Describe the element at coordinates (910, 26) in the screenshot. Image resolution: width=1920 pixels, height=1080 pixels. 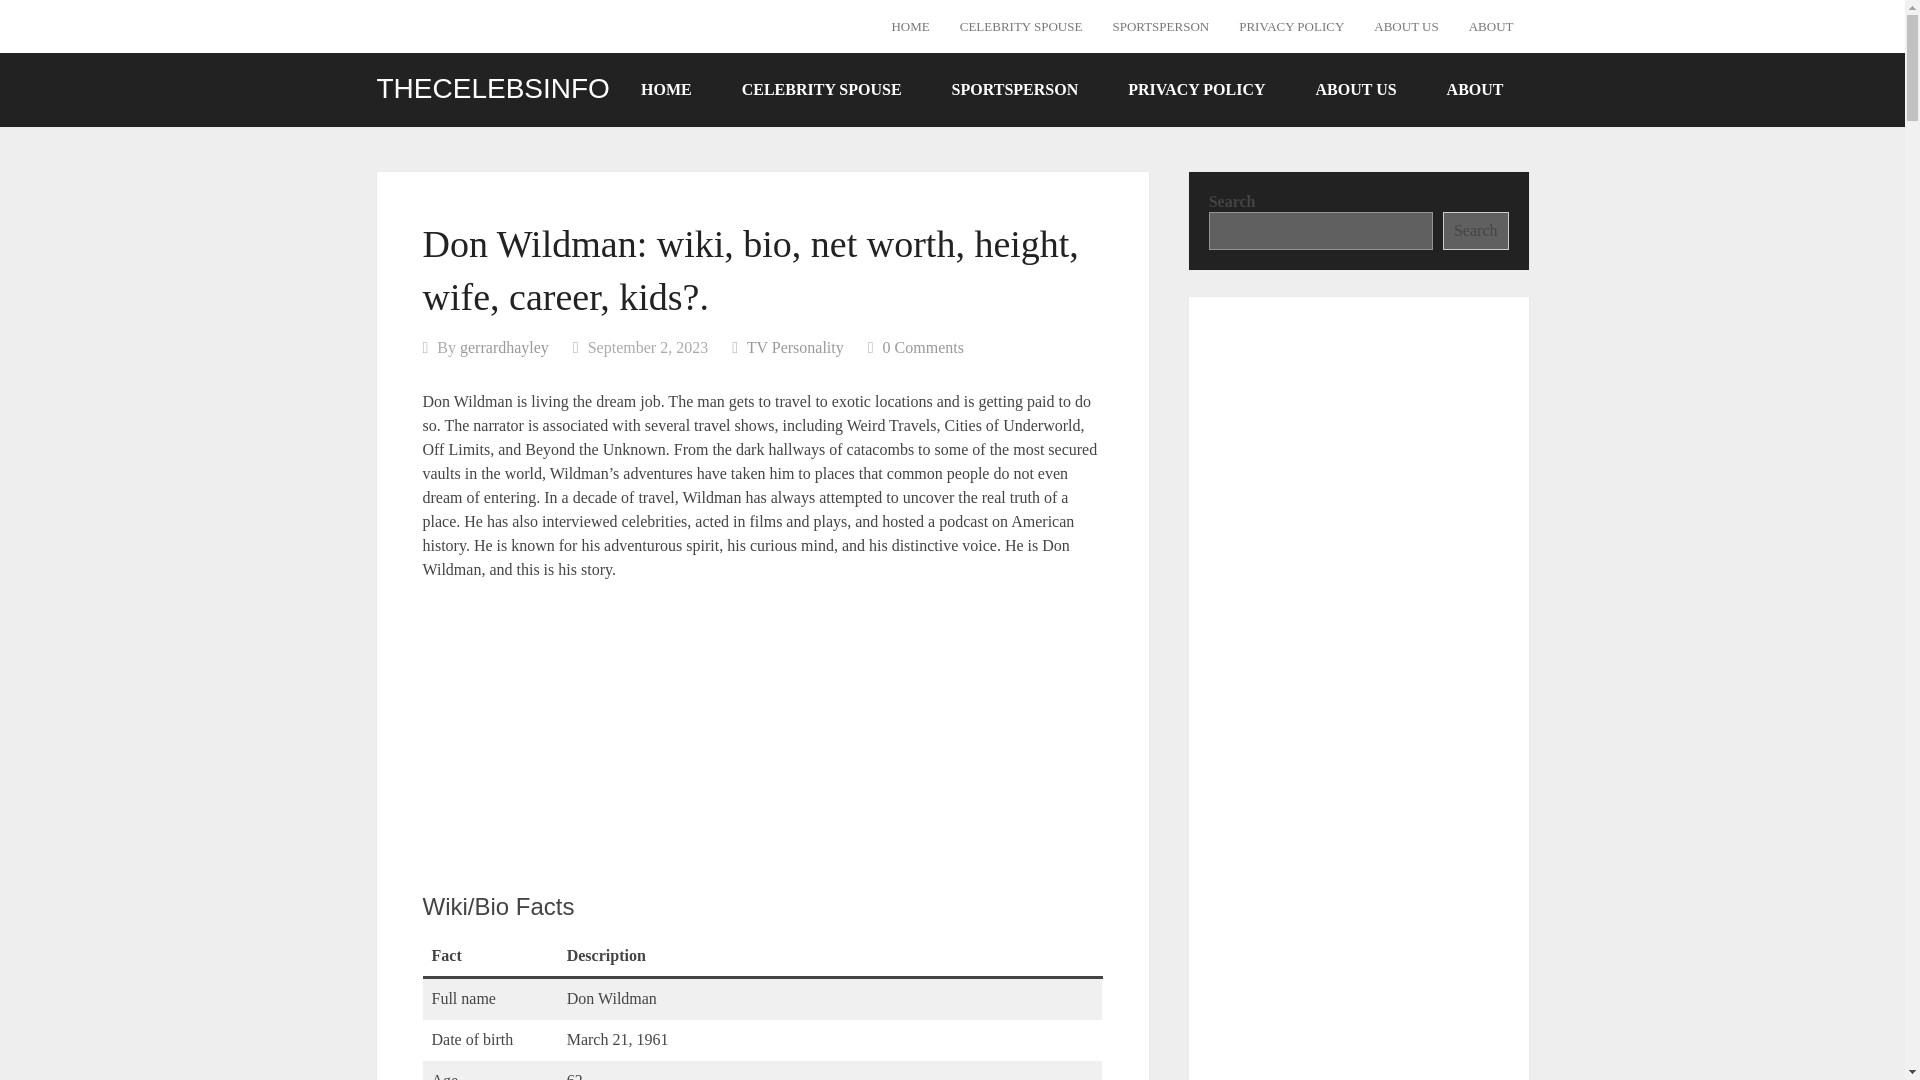
I see `HOME` at that location.